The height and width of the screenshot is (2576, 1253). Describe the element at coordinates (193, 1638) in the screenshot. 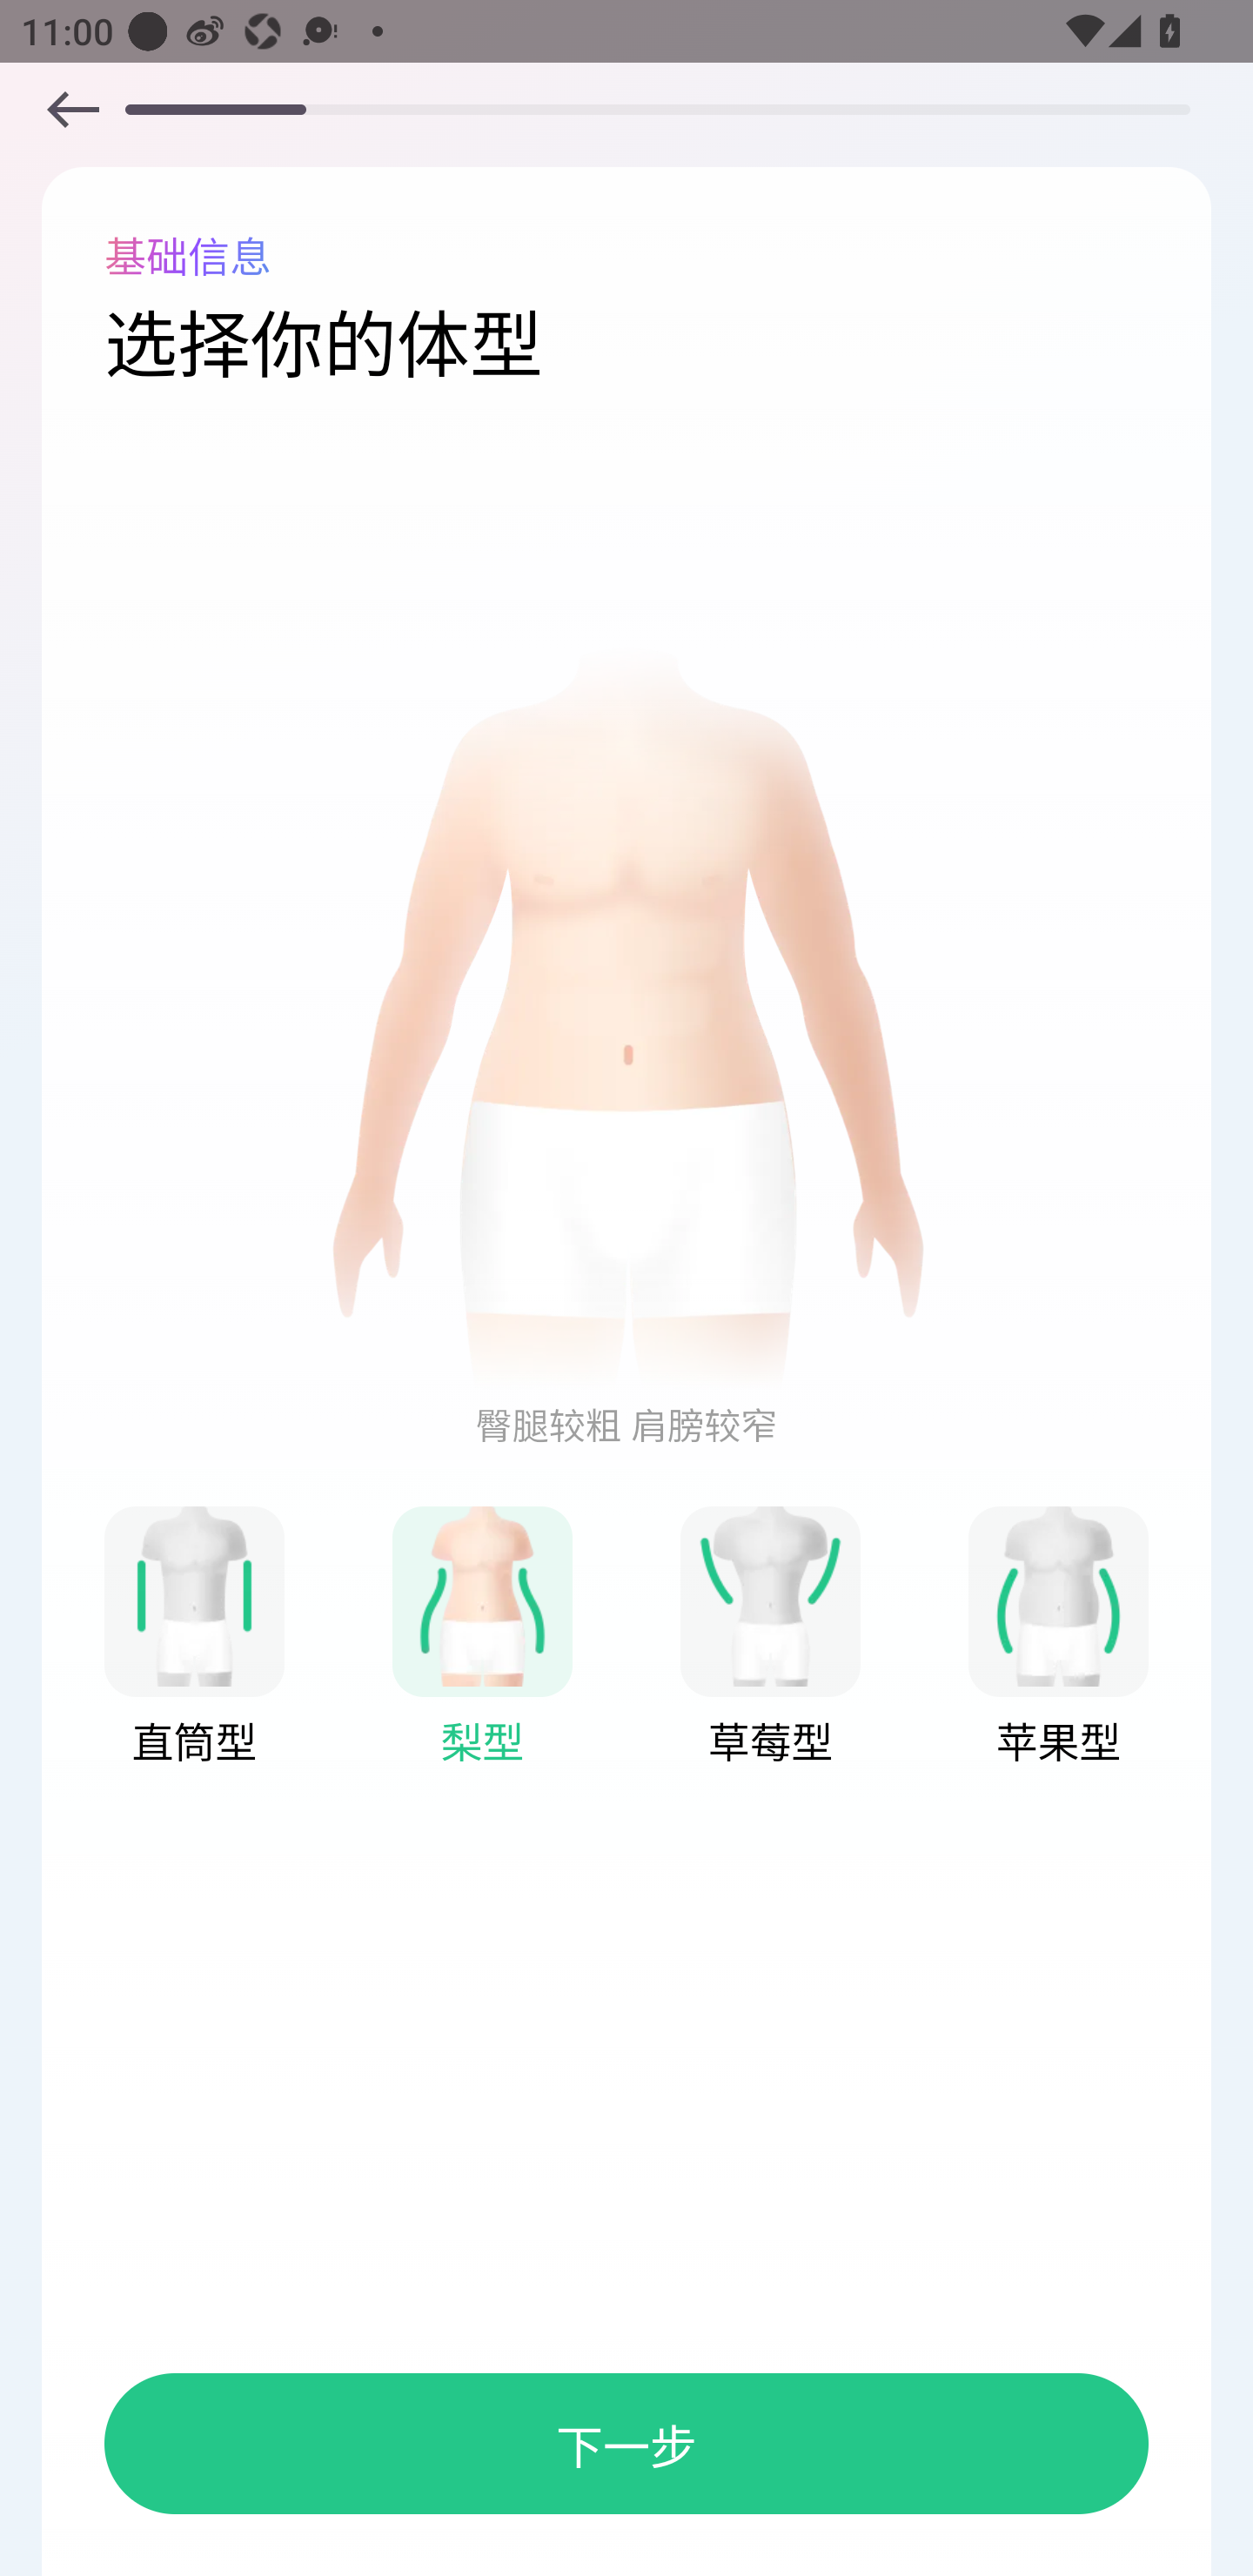

I see `1   1 直筒型` at that location.